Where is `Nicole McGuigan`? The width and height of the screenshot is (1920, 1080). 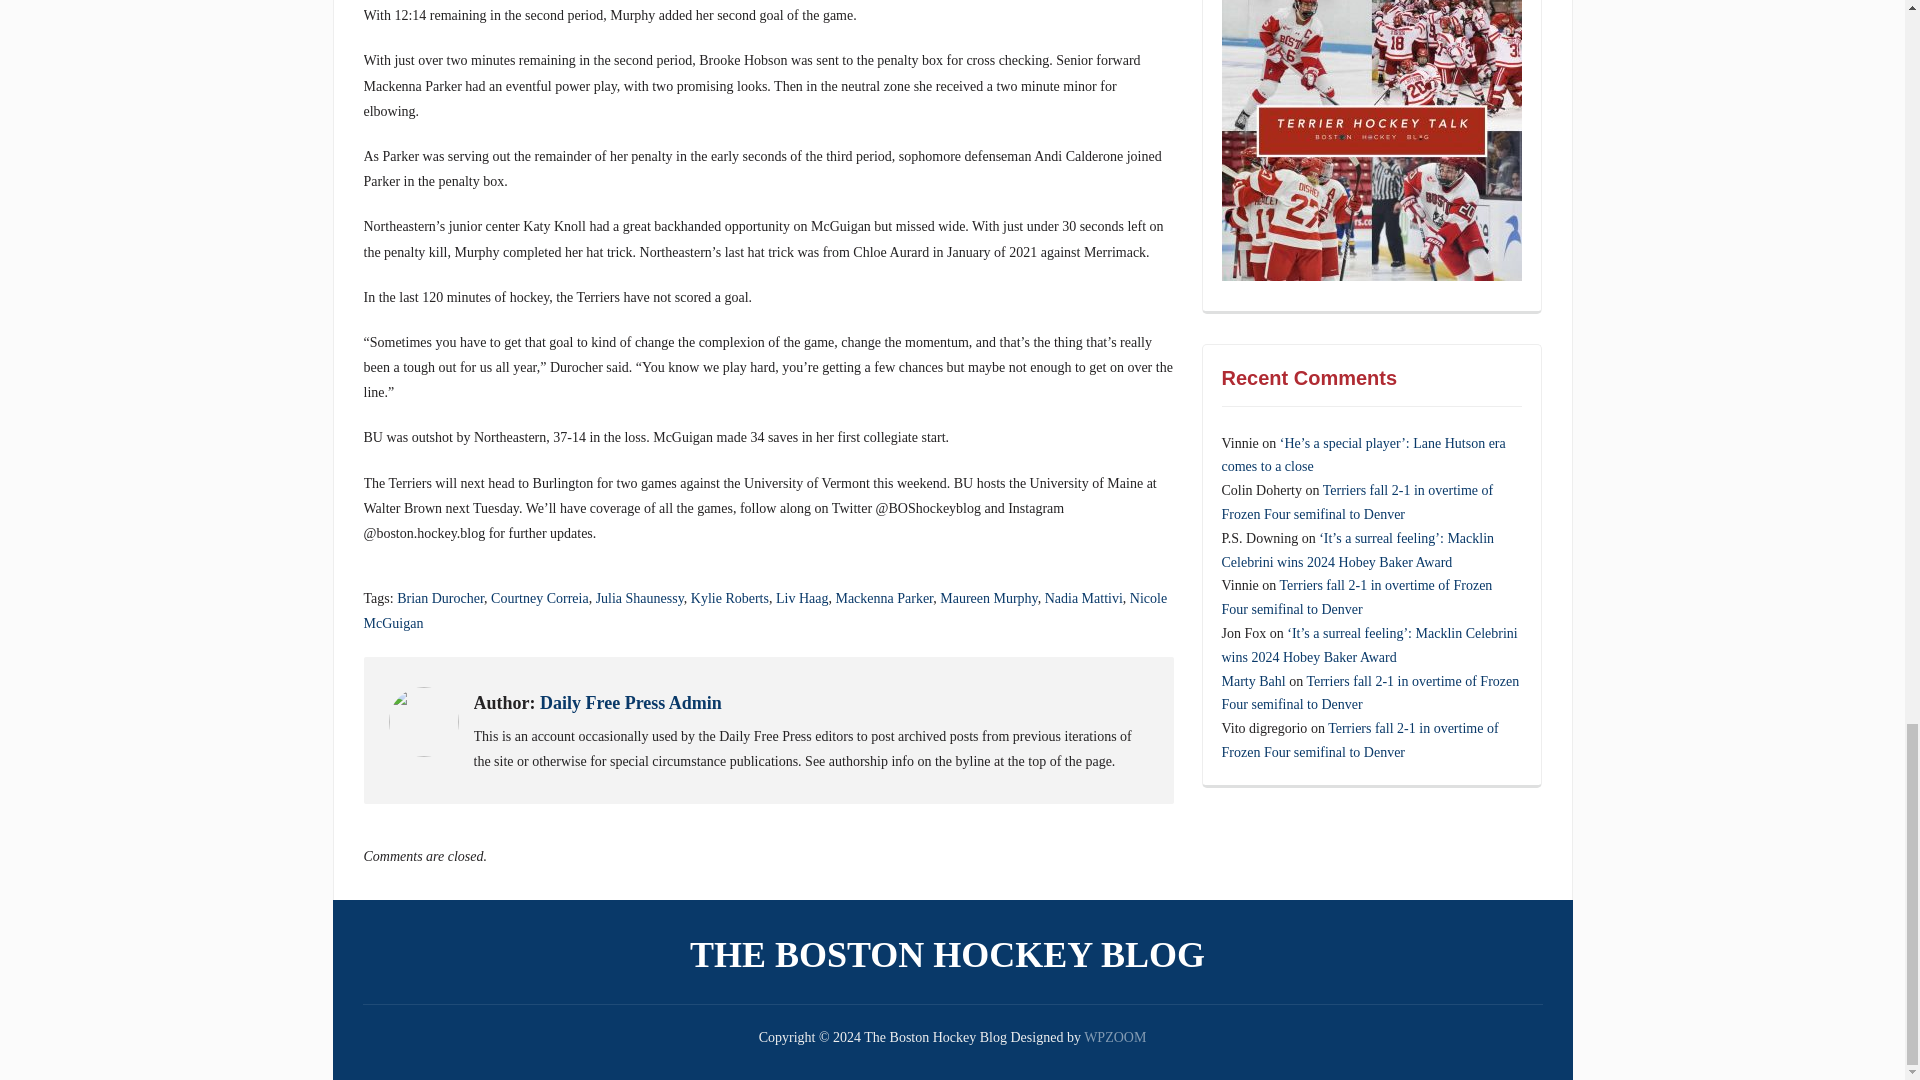
Nicole McGuigan is located at coordinates (766, 610).